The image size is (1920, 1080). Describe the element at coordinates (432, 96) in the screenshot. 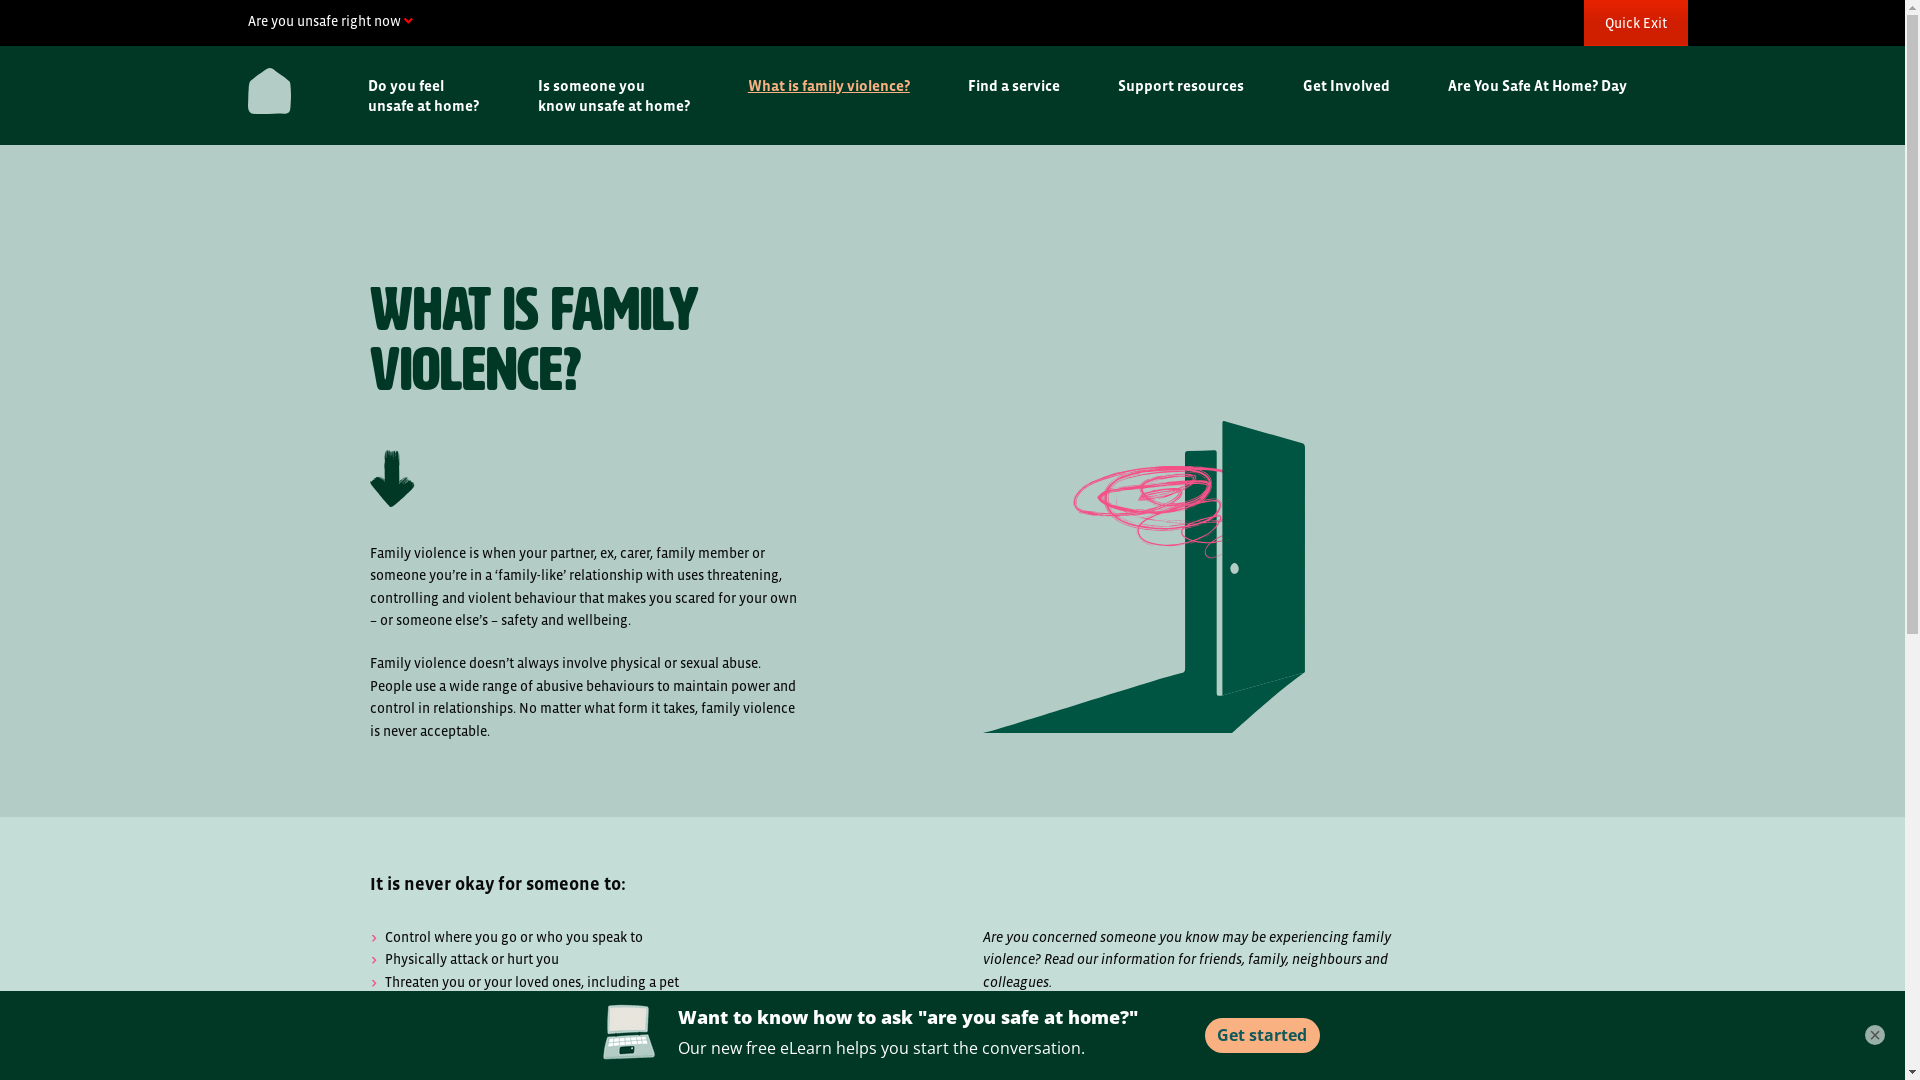

I see `Do you feel
unsafe at home?` at that location.